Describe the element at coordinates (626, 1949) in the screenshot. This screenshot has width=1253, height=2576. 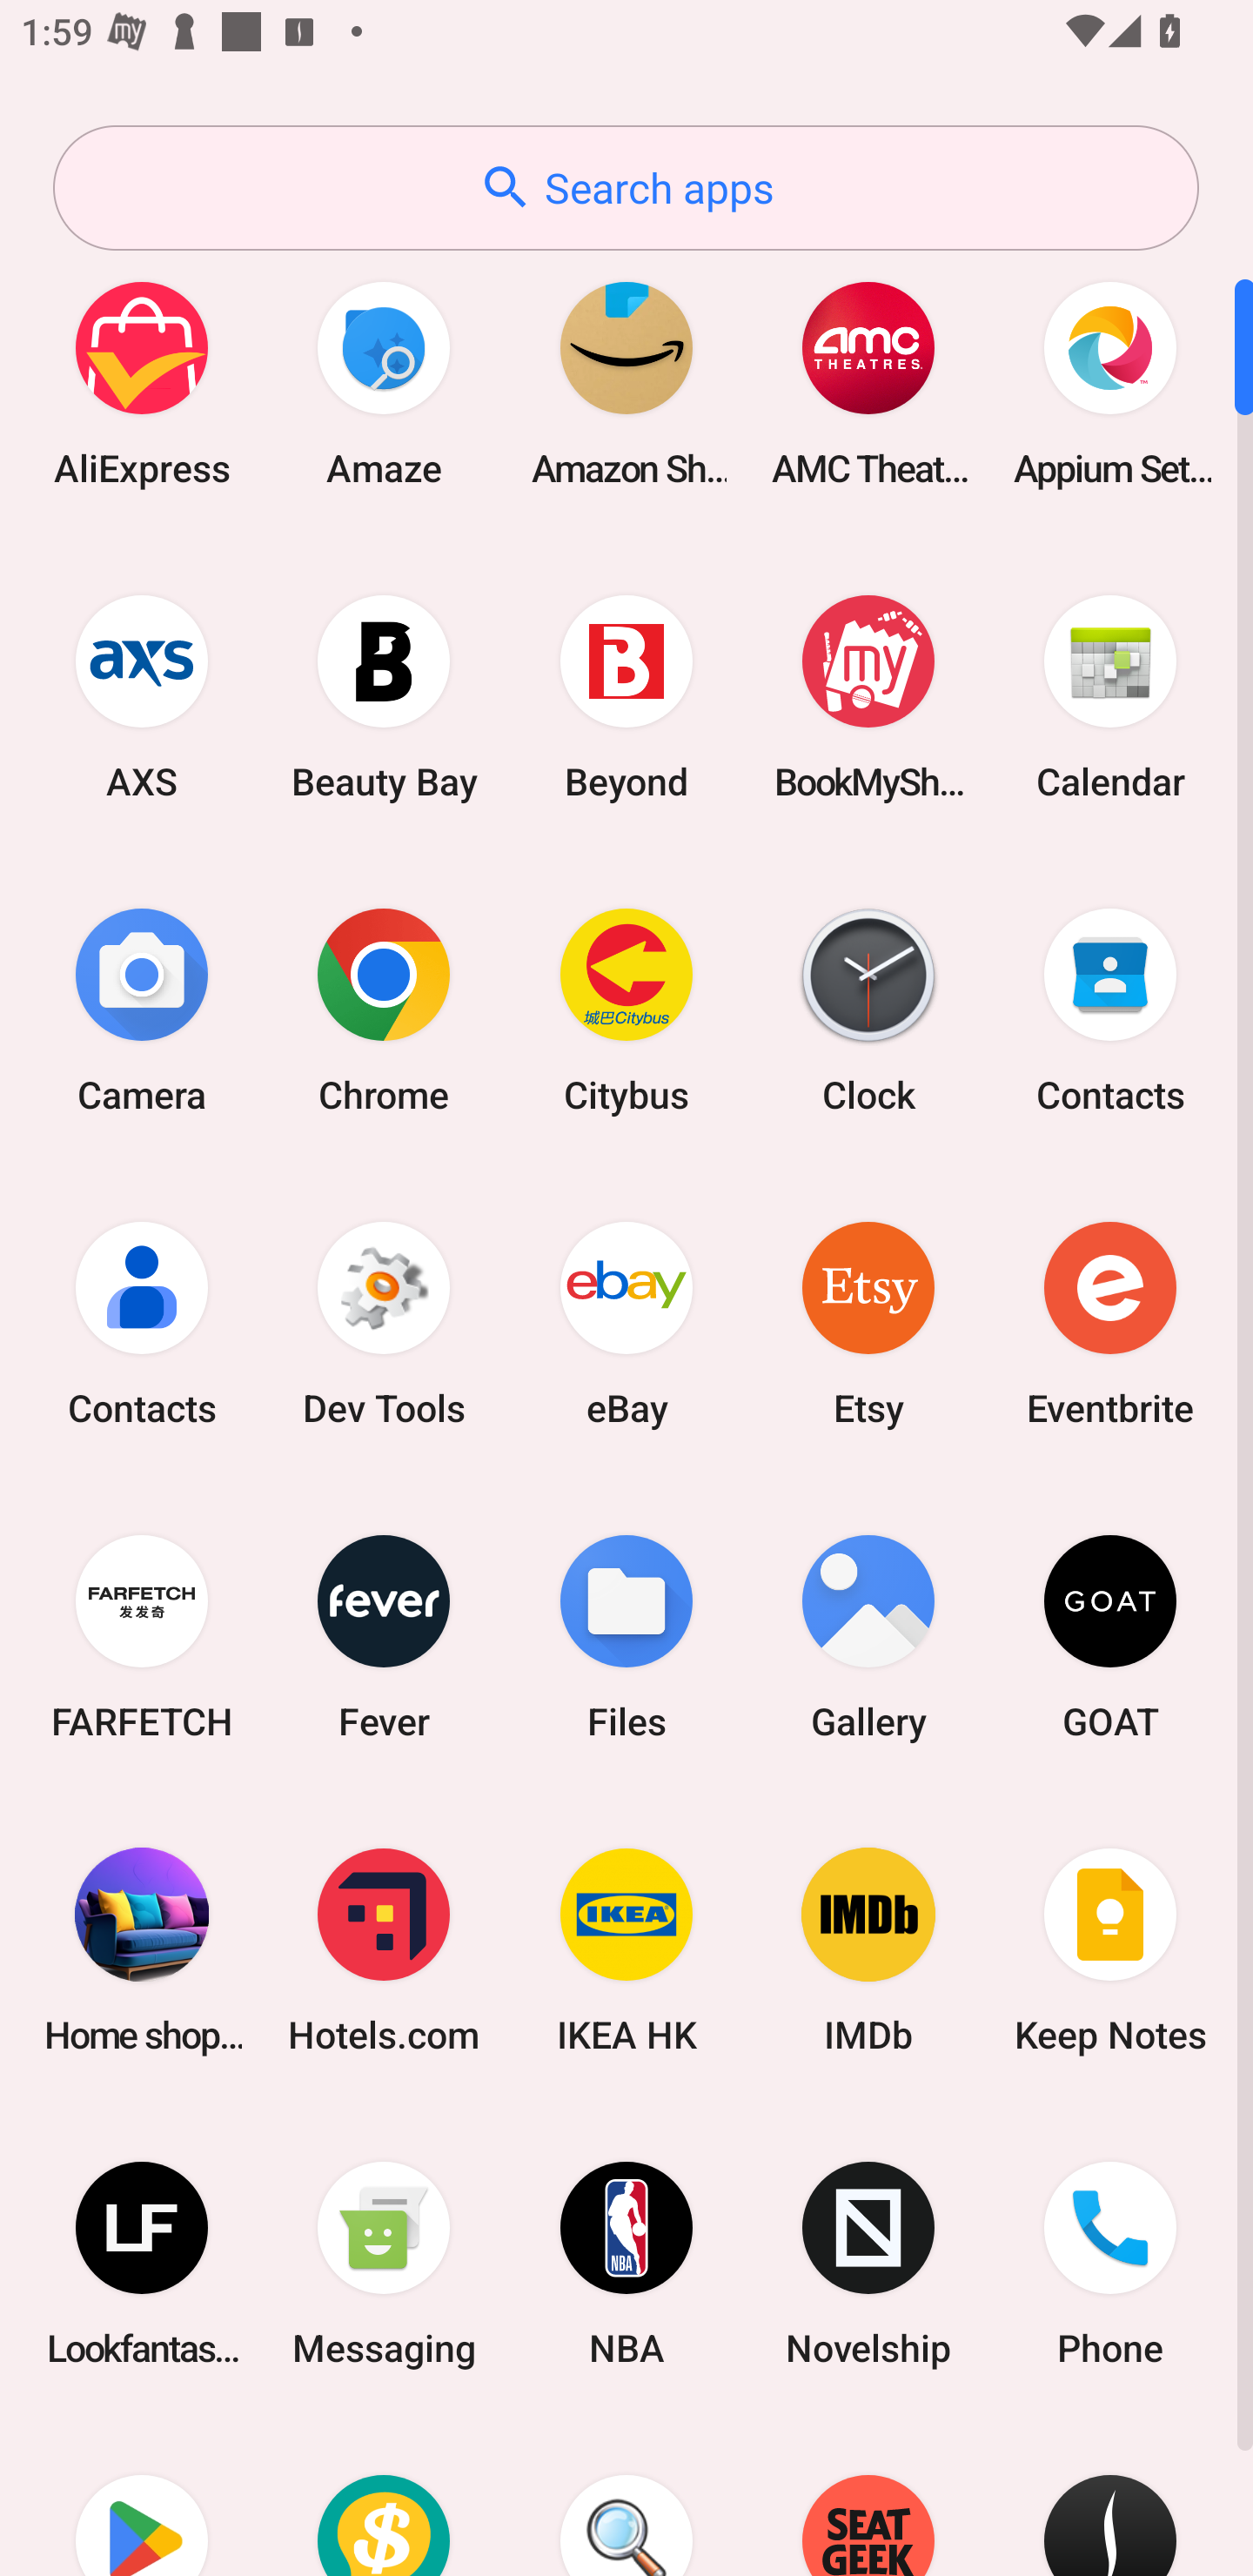
I see `IKEA HK` at that location.